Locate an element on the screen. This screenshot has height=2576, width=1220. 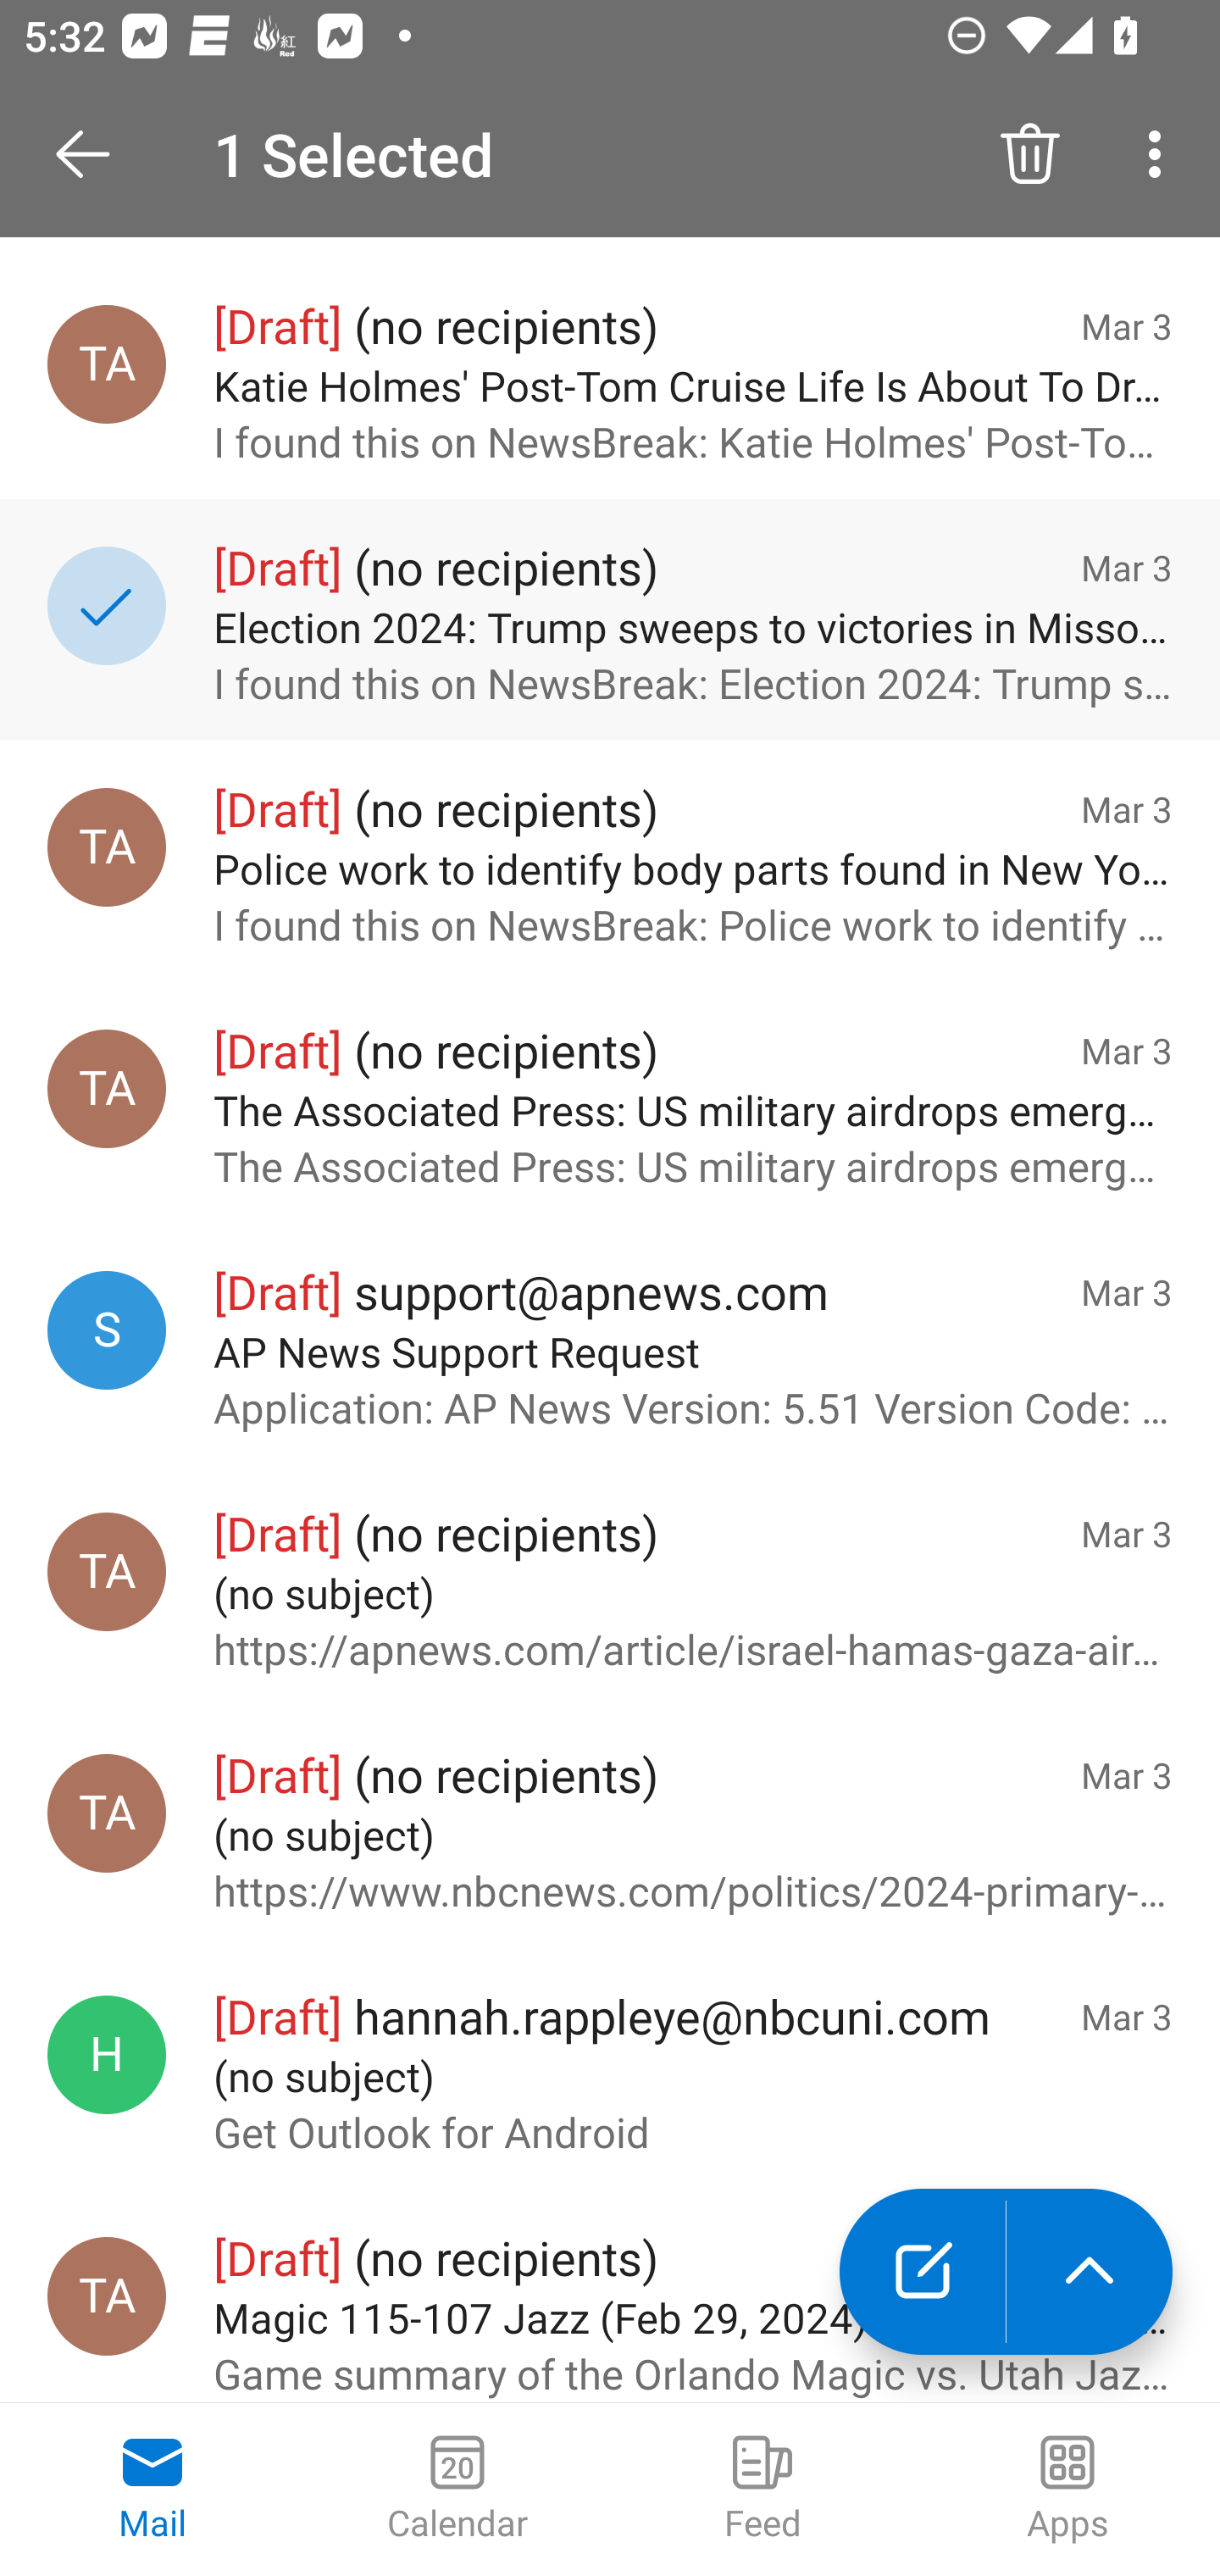
Calendar is located at coordinates (457, 2490).